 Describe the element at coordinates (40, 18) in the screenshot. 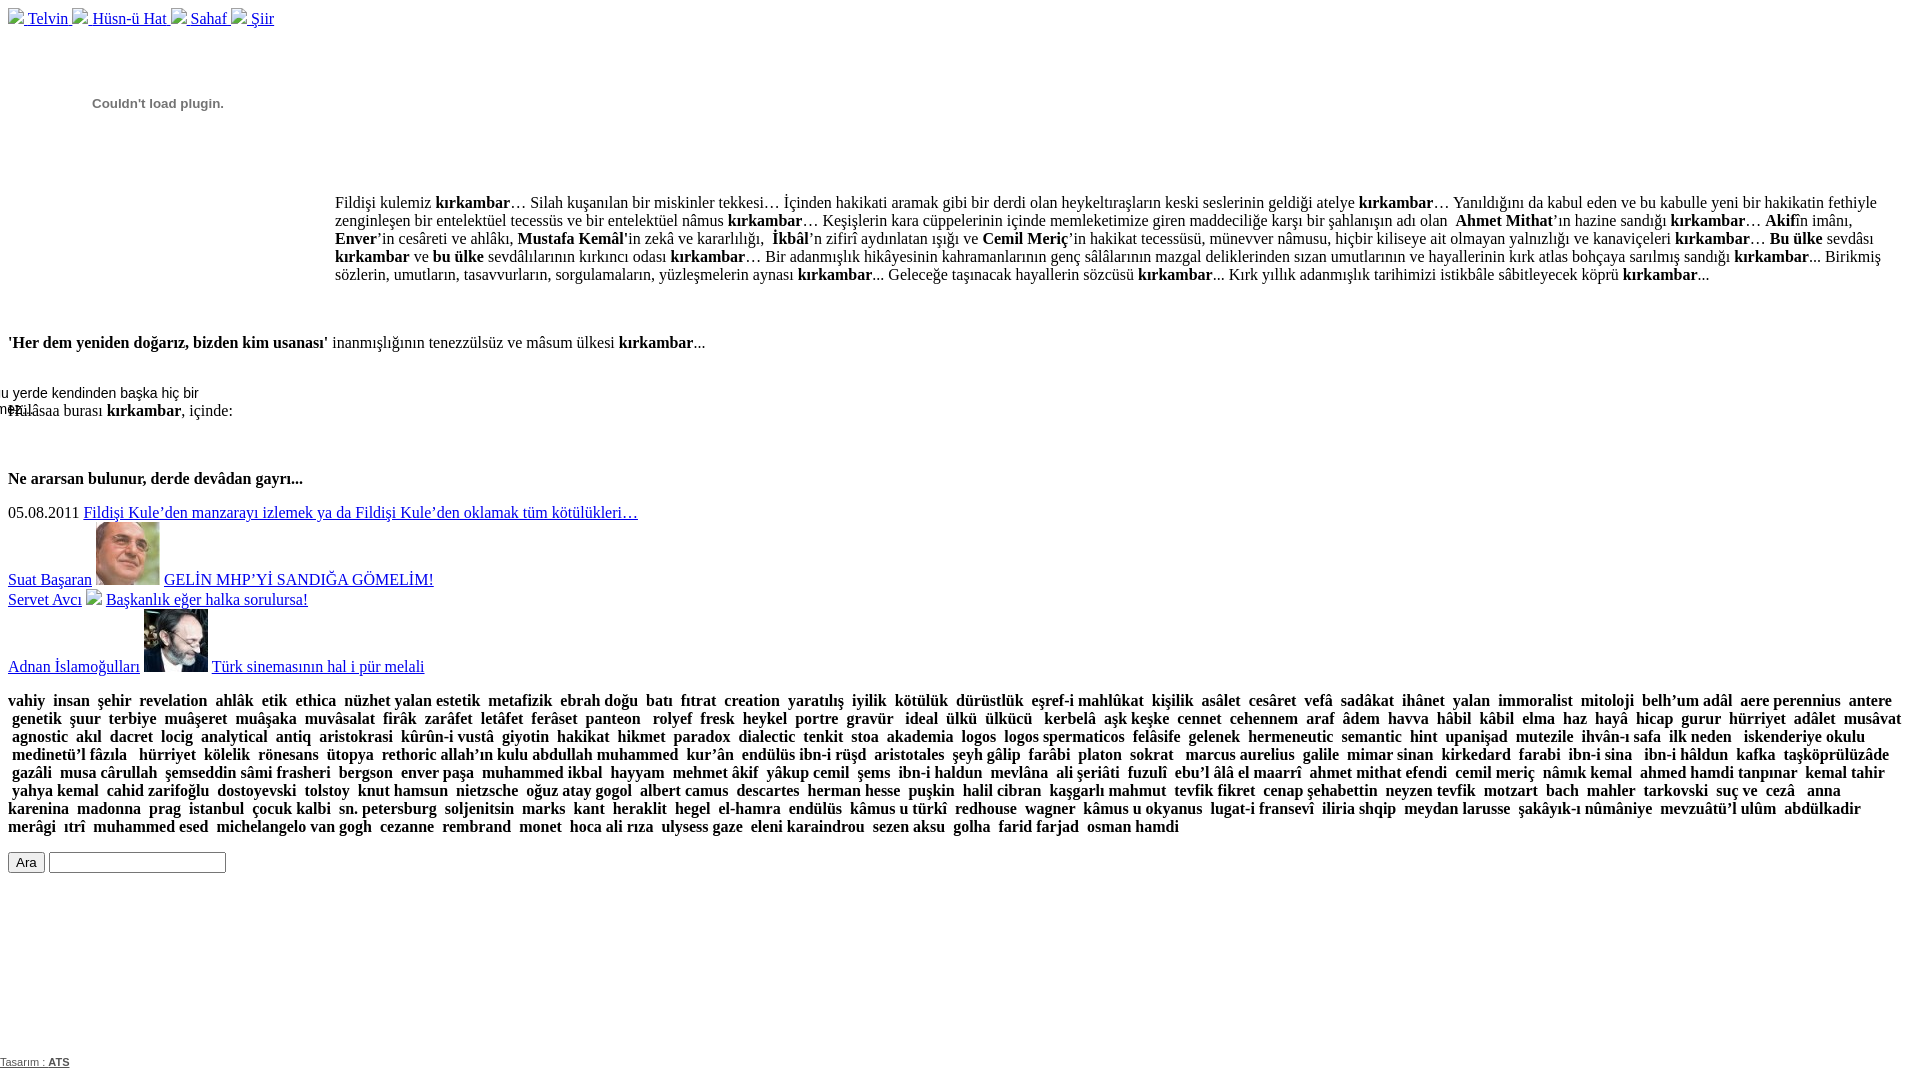

I see `Telvin` at that location.